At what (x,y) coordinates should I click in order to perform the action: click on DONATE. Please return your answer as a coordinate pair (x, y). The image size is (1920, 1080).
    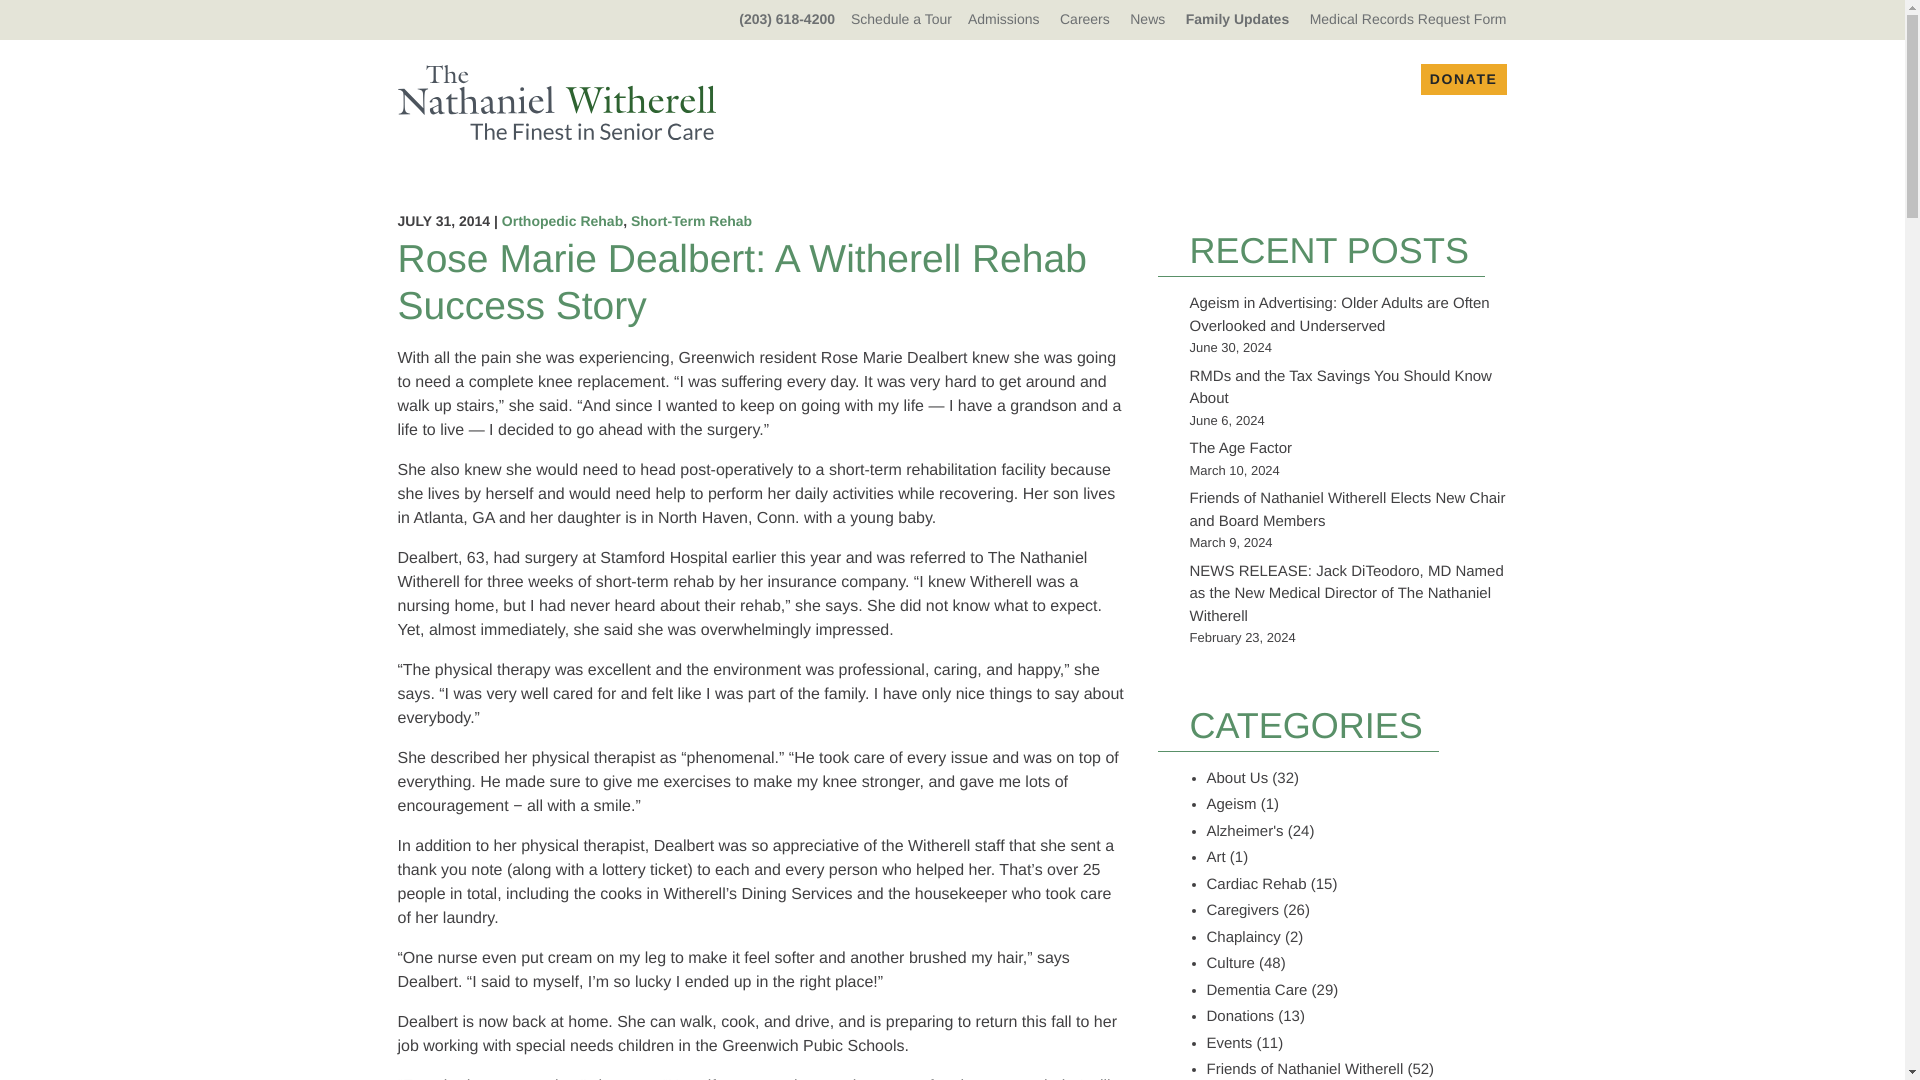
    Looking at the image, I should click on (1464, 79).